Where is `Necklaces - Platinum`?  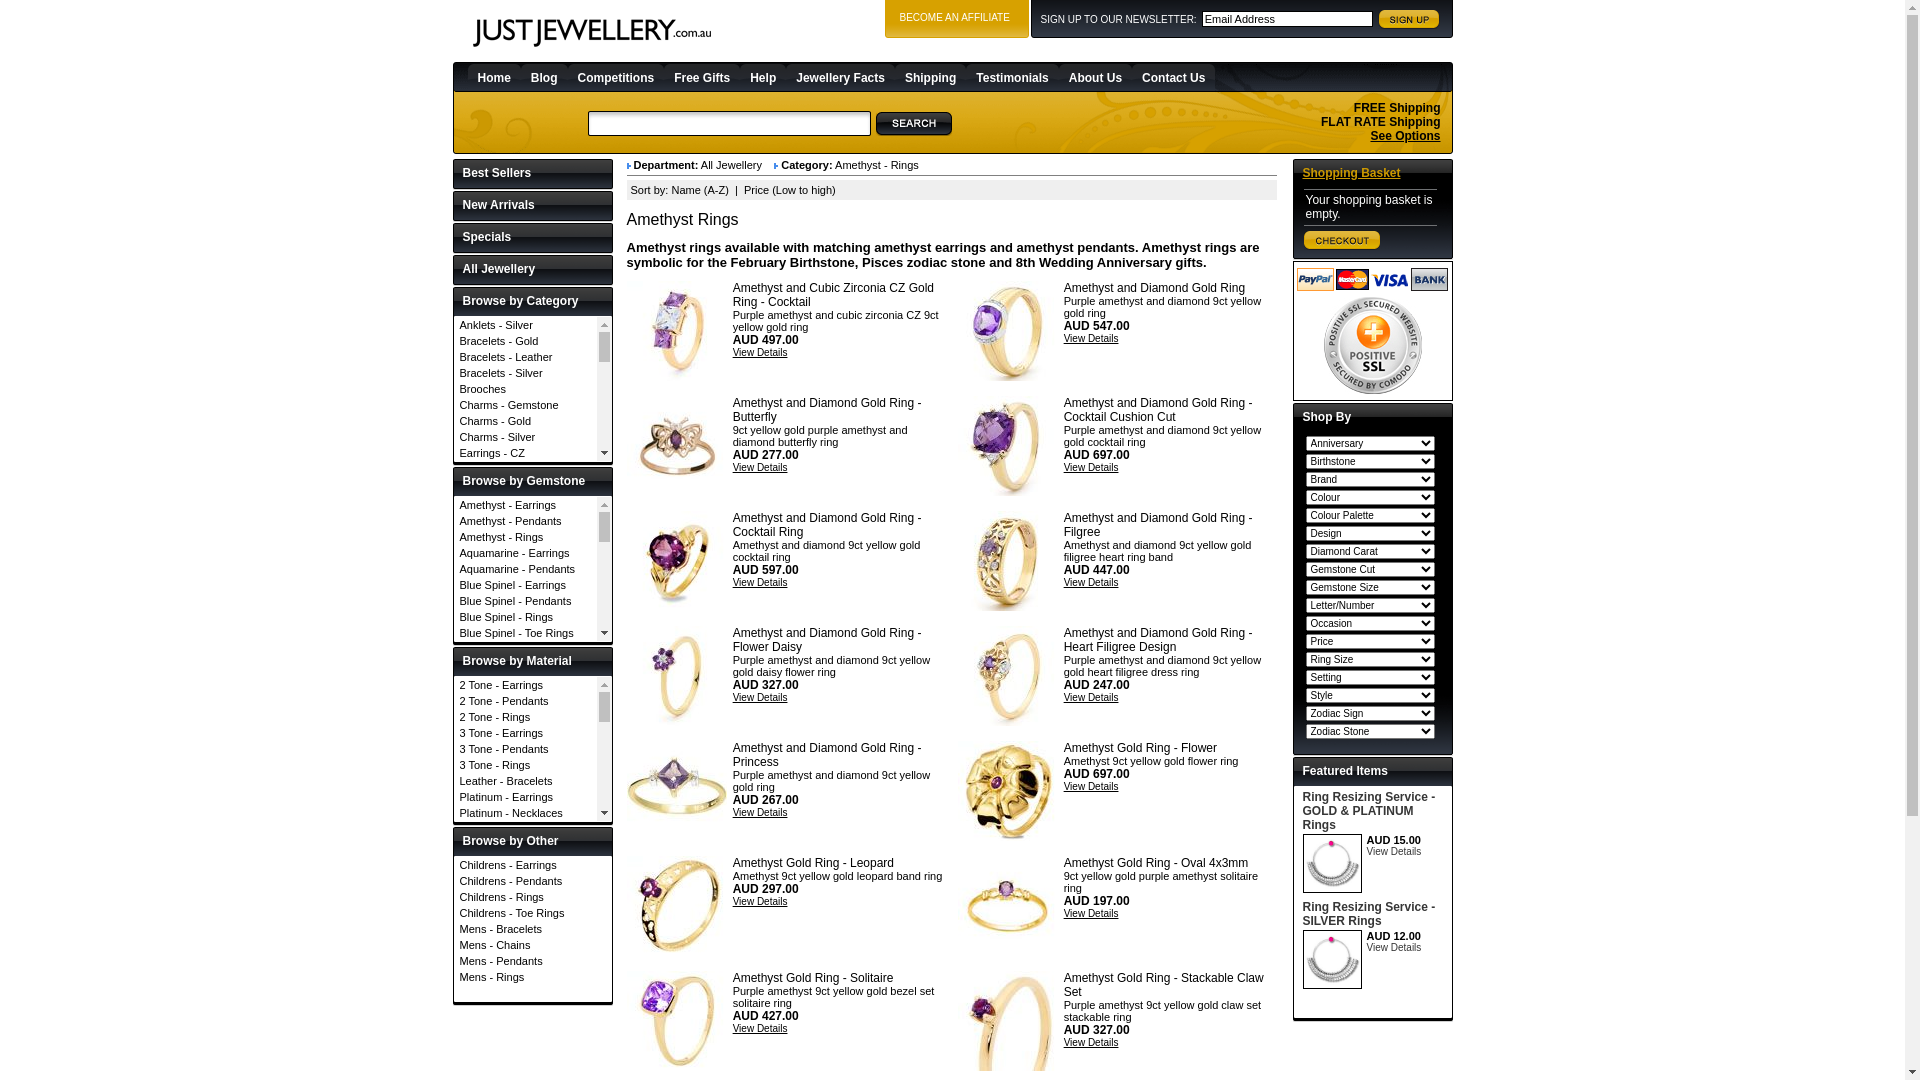 Necklaces - Platinum is located at coordinates (526, 629).